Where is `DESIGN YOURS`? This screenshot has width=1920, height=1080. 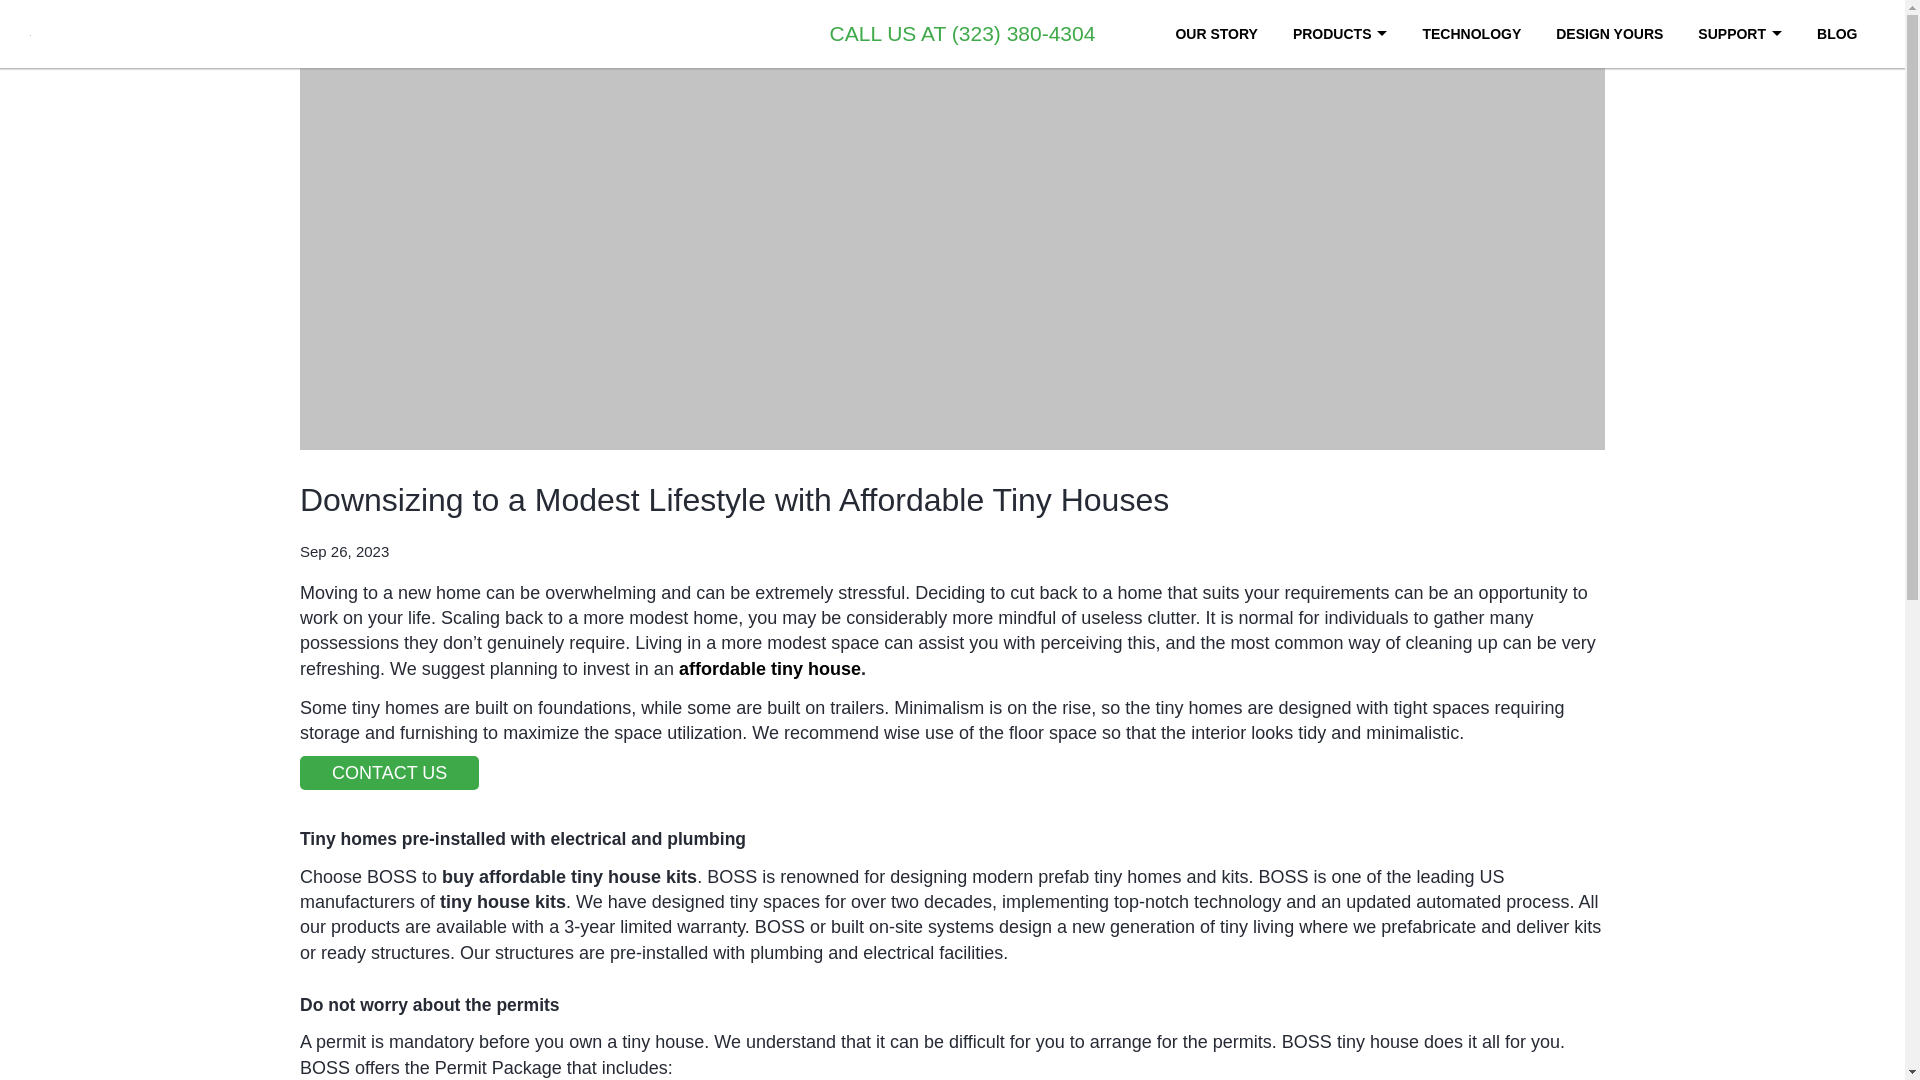 DESIGN YOURS is located at coordinates (1608, 34).